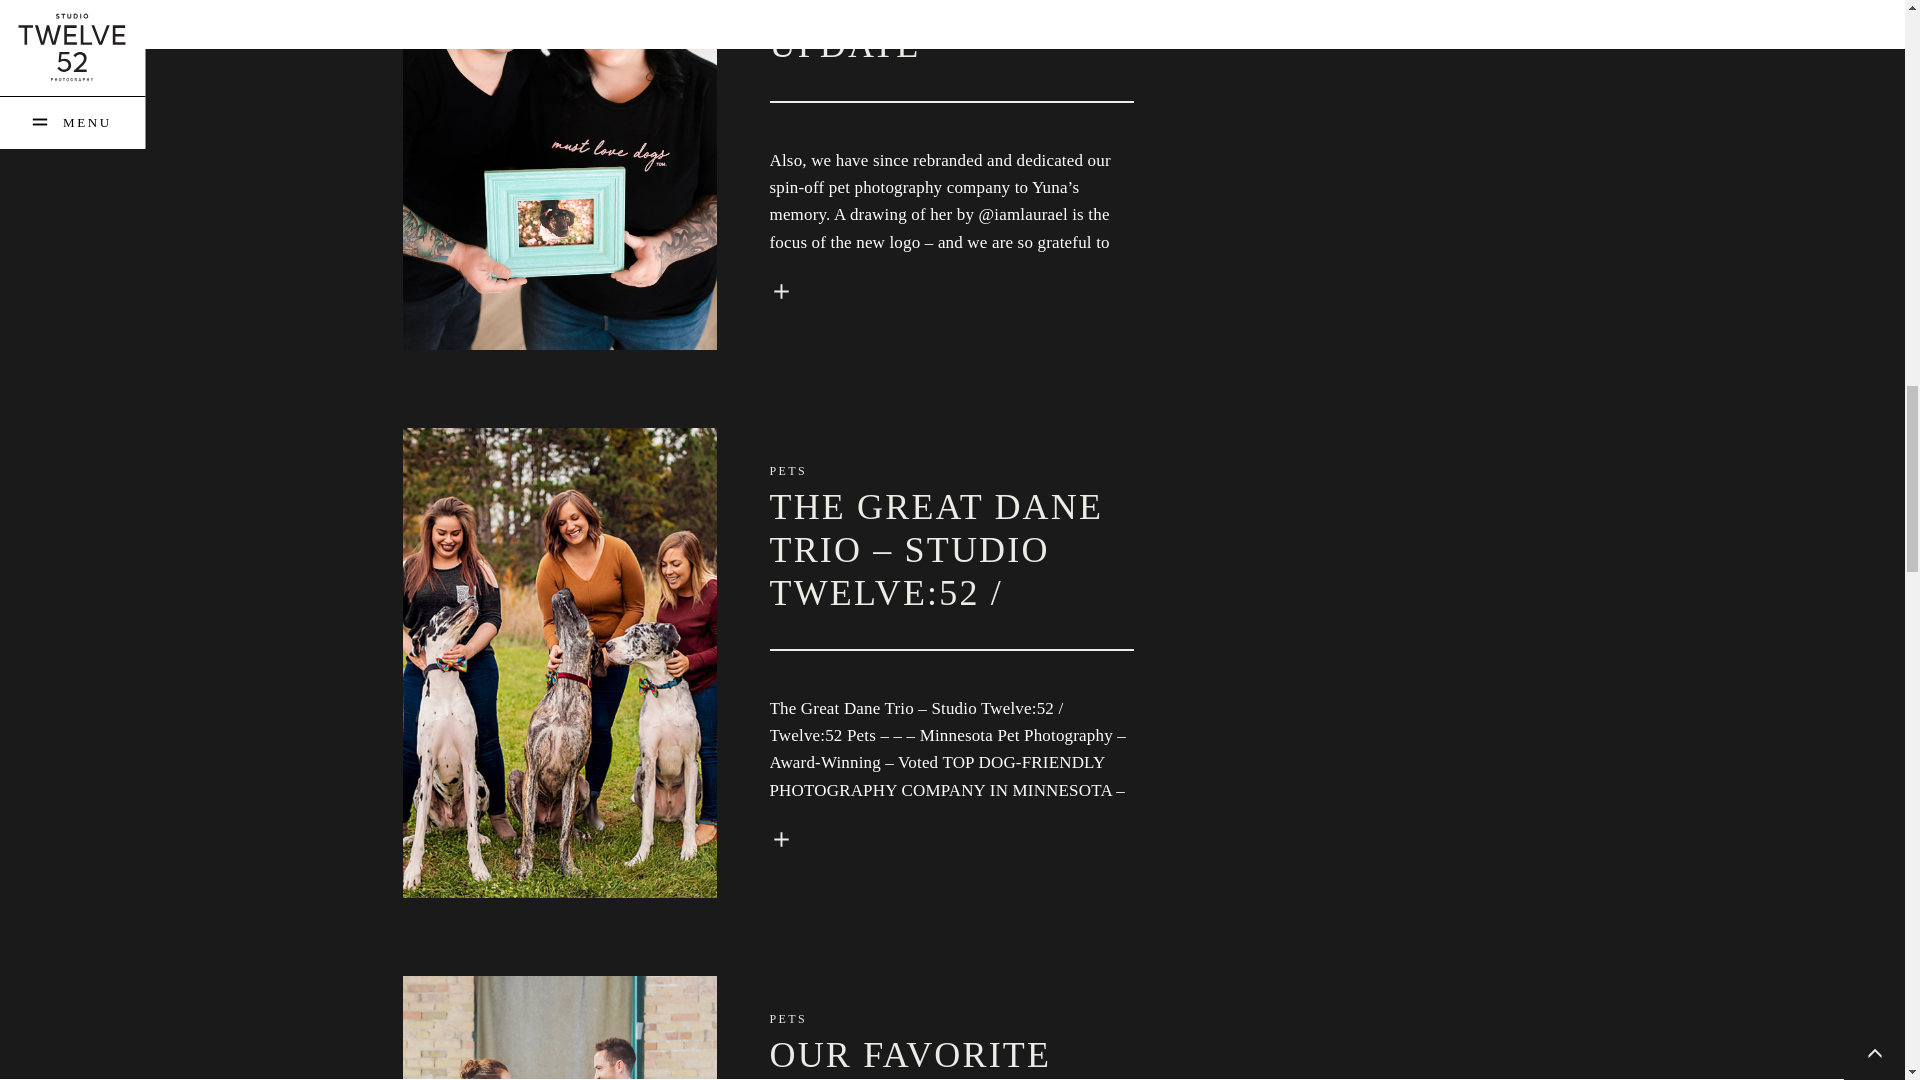 This screenshot has height=1080, width=1920. Describe the element at coordinates (788, 1018) in the screenshot. I see `PETS` at that location.